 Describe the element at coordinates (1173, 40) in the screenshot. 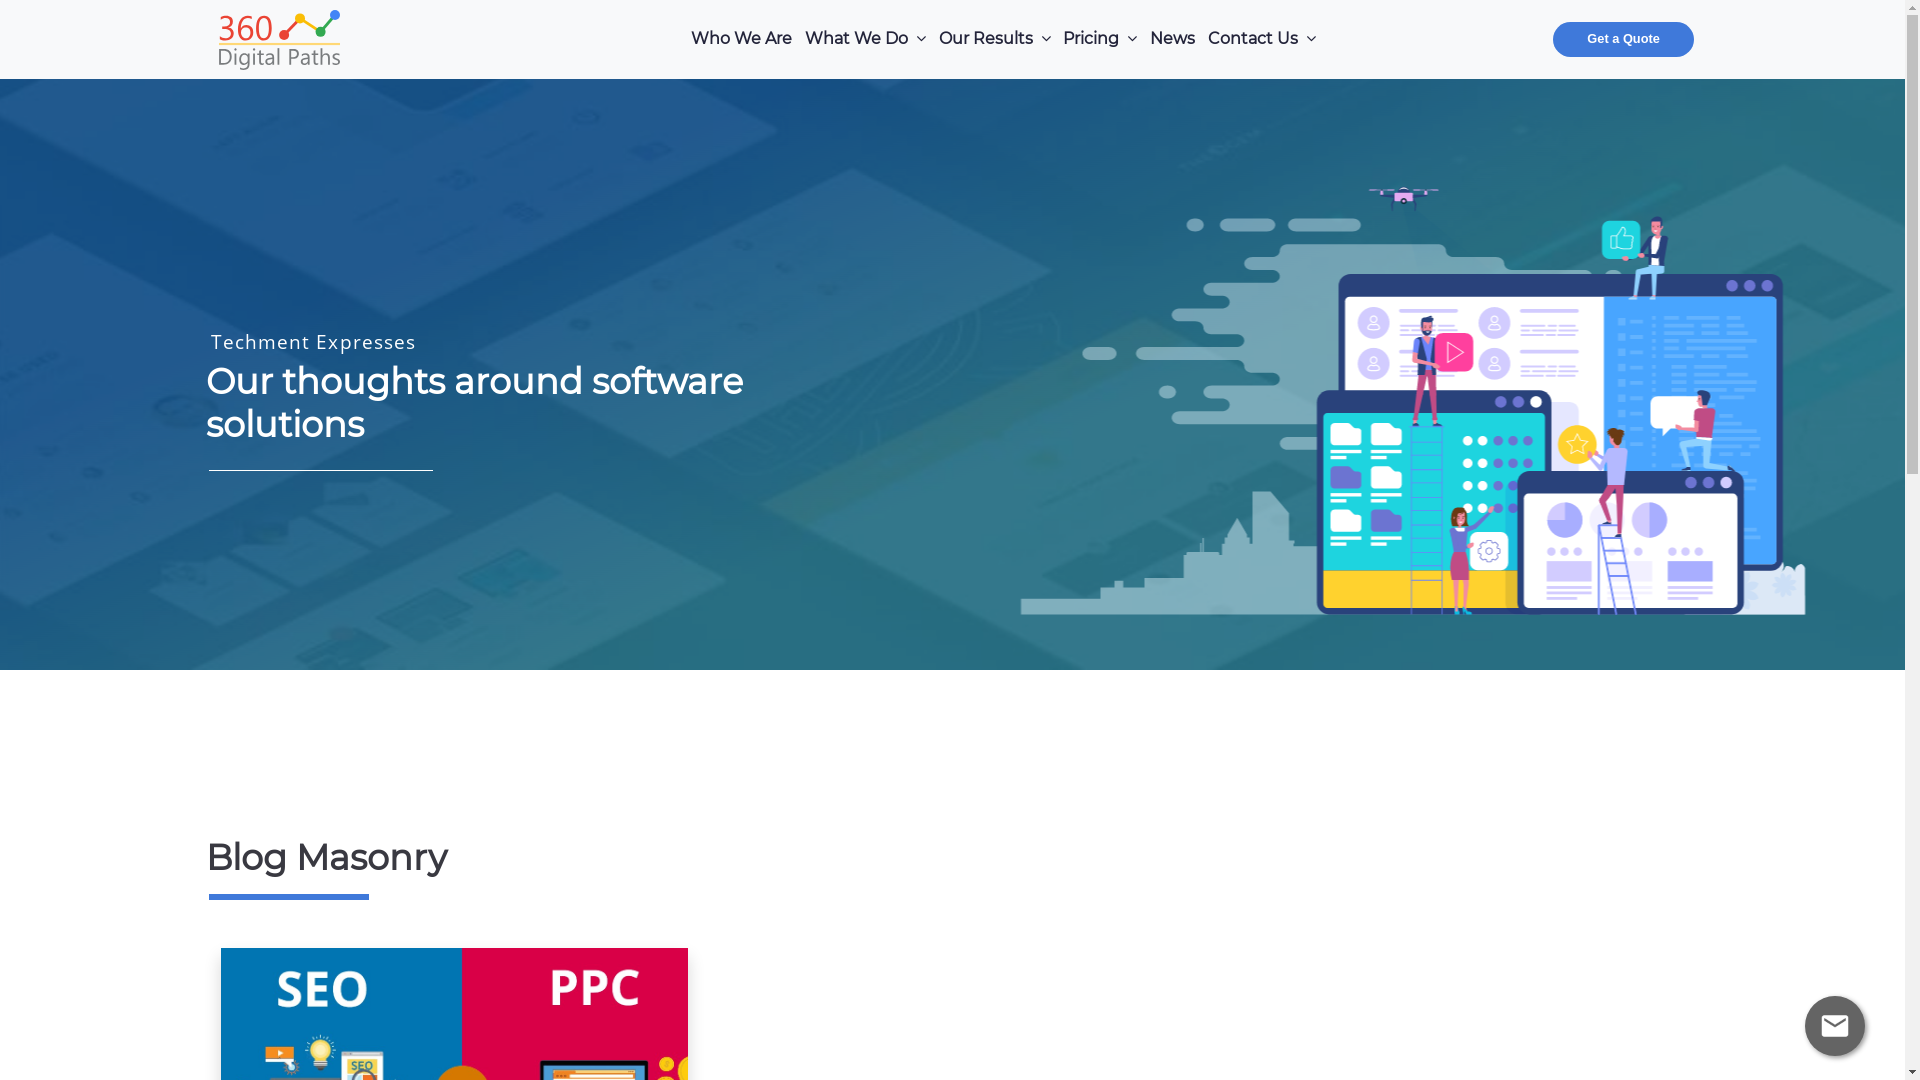

I see `News` at that location.